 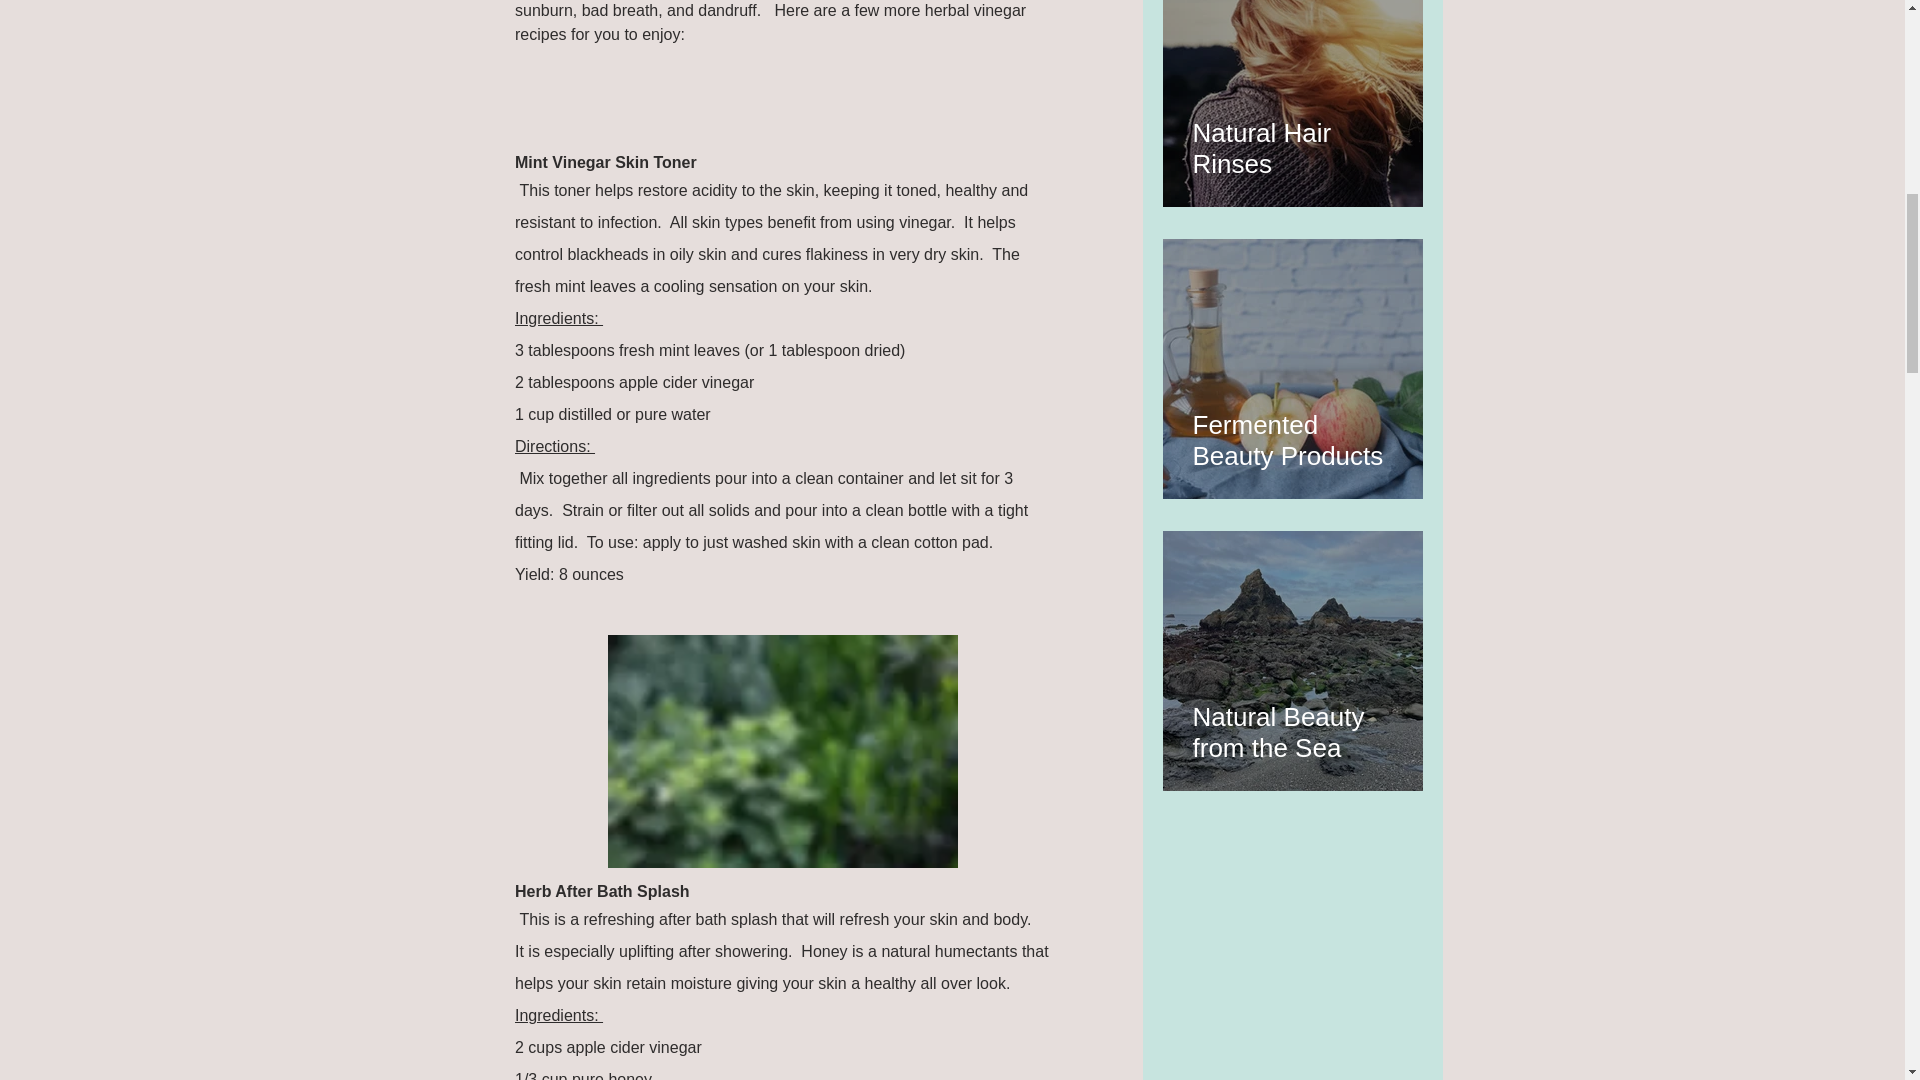 What do you see at coordinates (1292, 723) in the screenshot?
I see `Natural Beauty from the Sea` at bounding box center [1292, 723].